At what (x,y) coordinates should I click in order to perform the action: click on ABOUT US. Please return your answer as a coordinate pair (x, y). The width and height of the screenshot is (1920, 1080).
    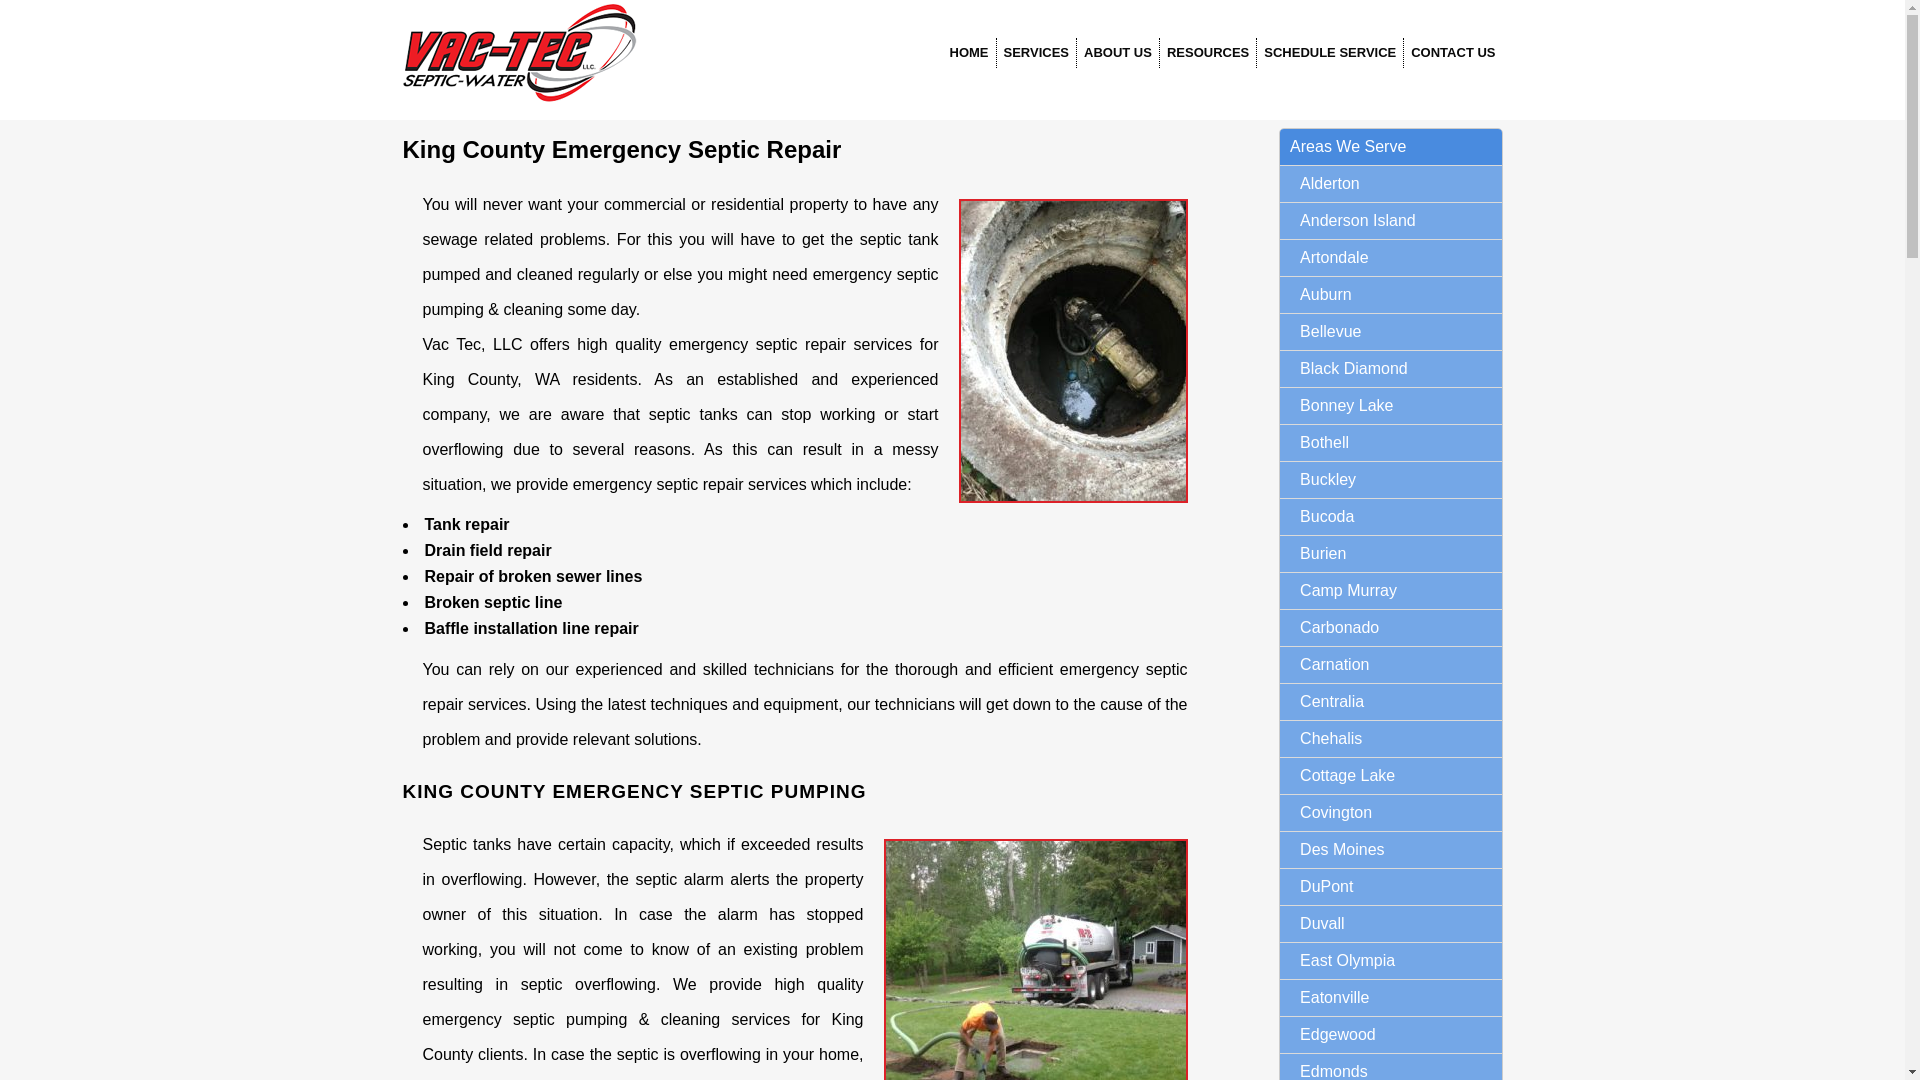
    Looking at the image, I should click on (1118, 52).